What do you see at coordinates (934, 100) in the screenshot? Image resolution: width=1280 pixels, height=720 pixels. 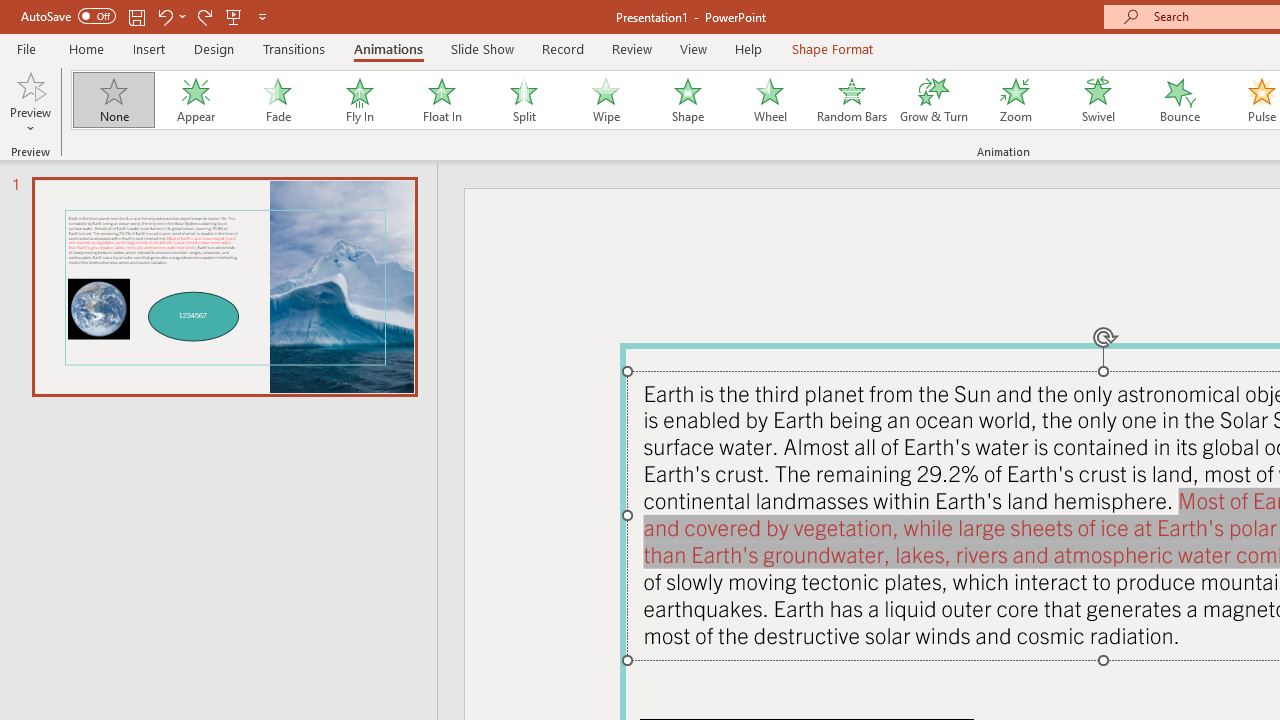 I see `Grow & Turn` at bounding box center [934, 100].